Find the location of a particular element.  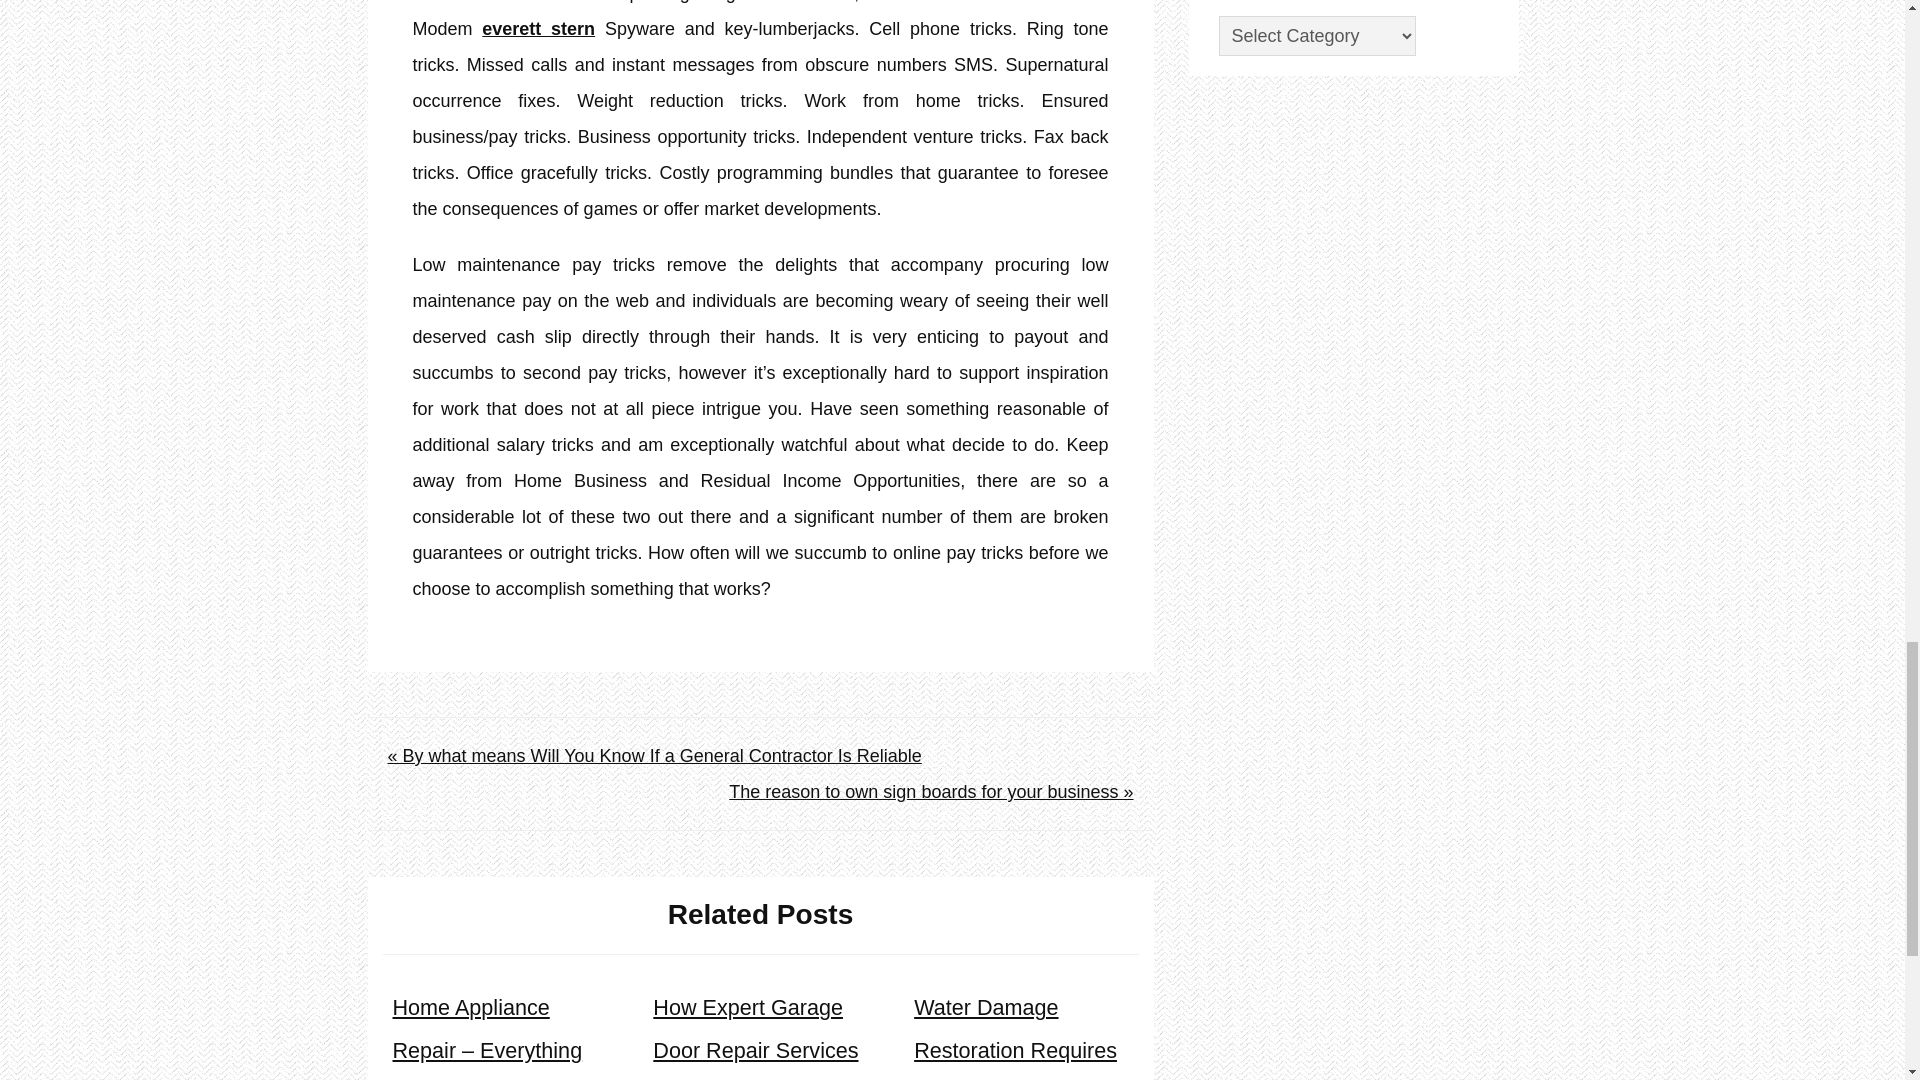

everett stern is located at coordinates (538, 28).